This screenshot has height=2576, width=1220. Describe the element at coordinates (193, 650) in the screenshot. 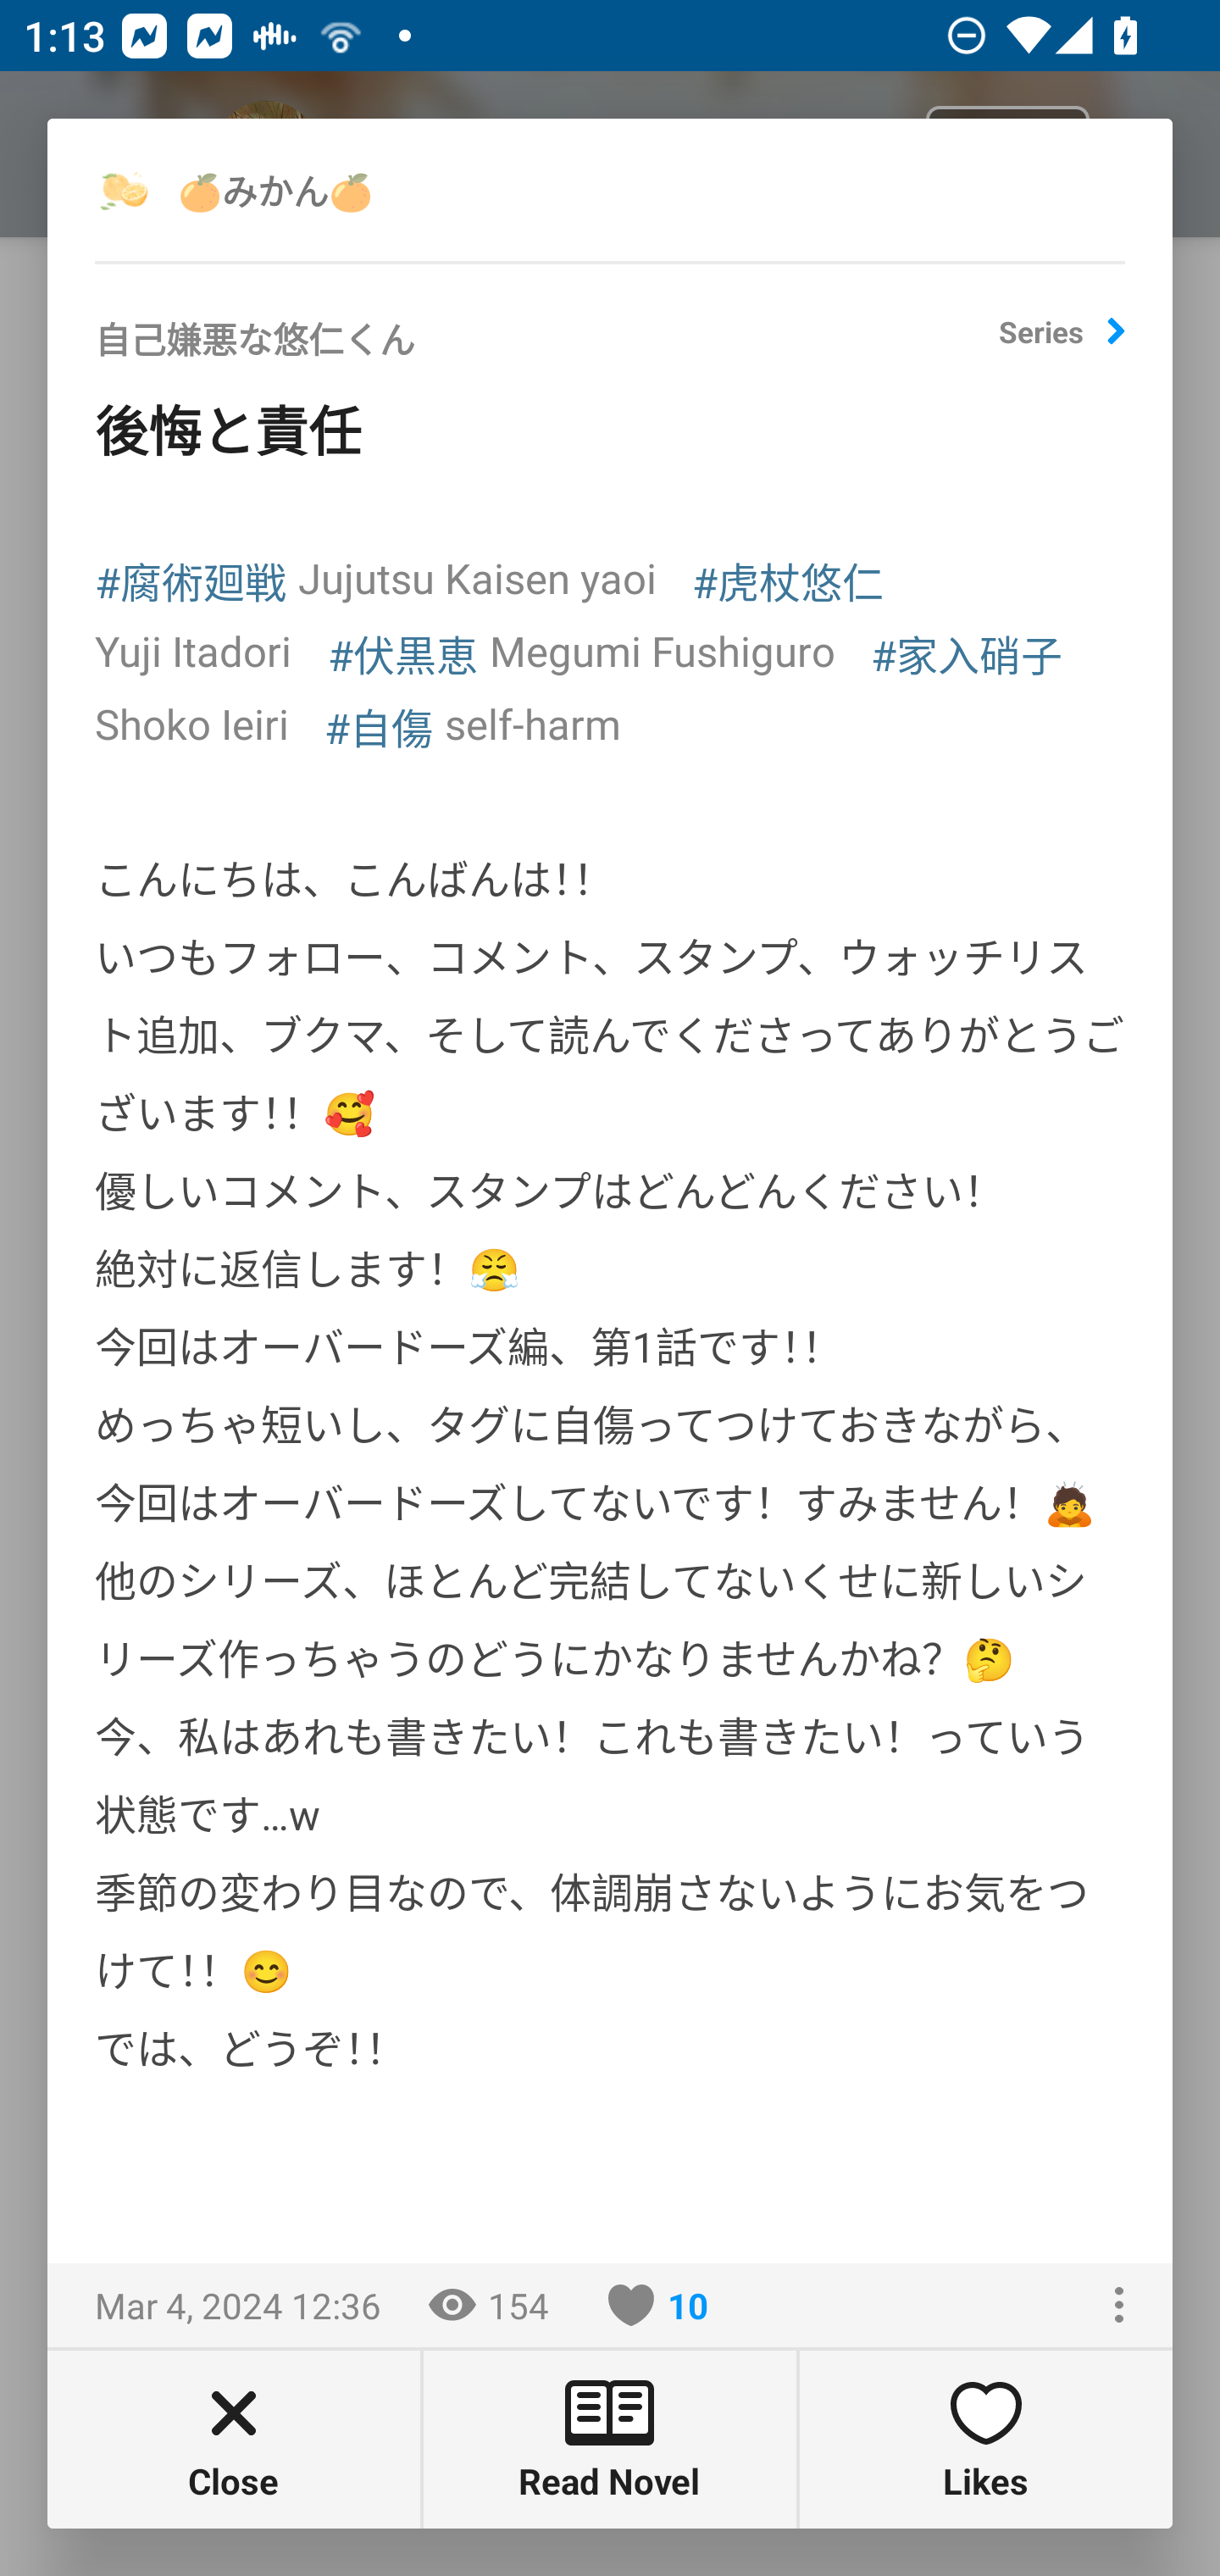

I see `Yuji Itadori` at that location.